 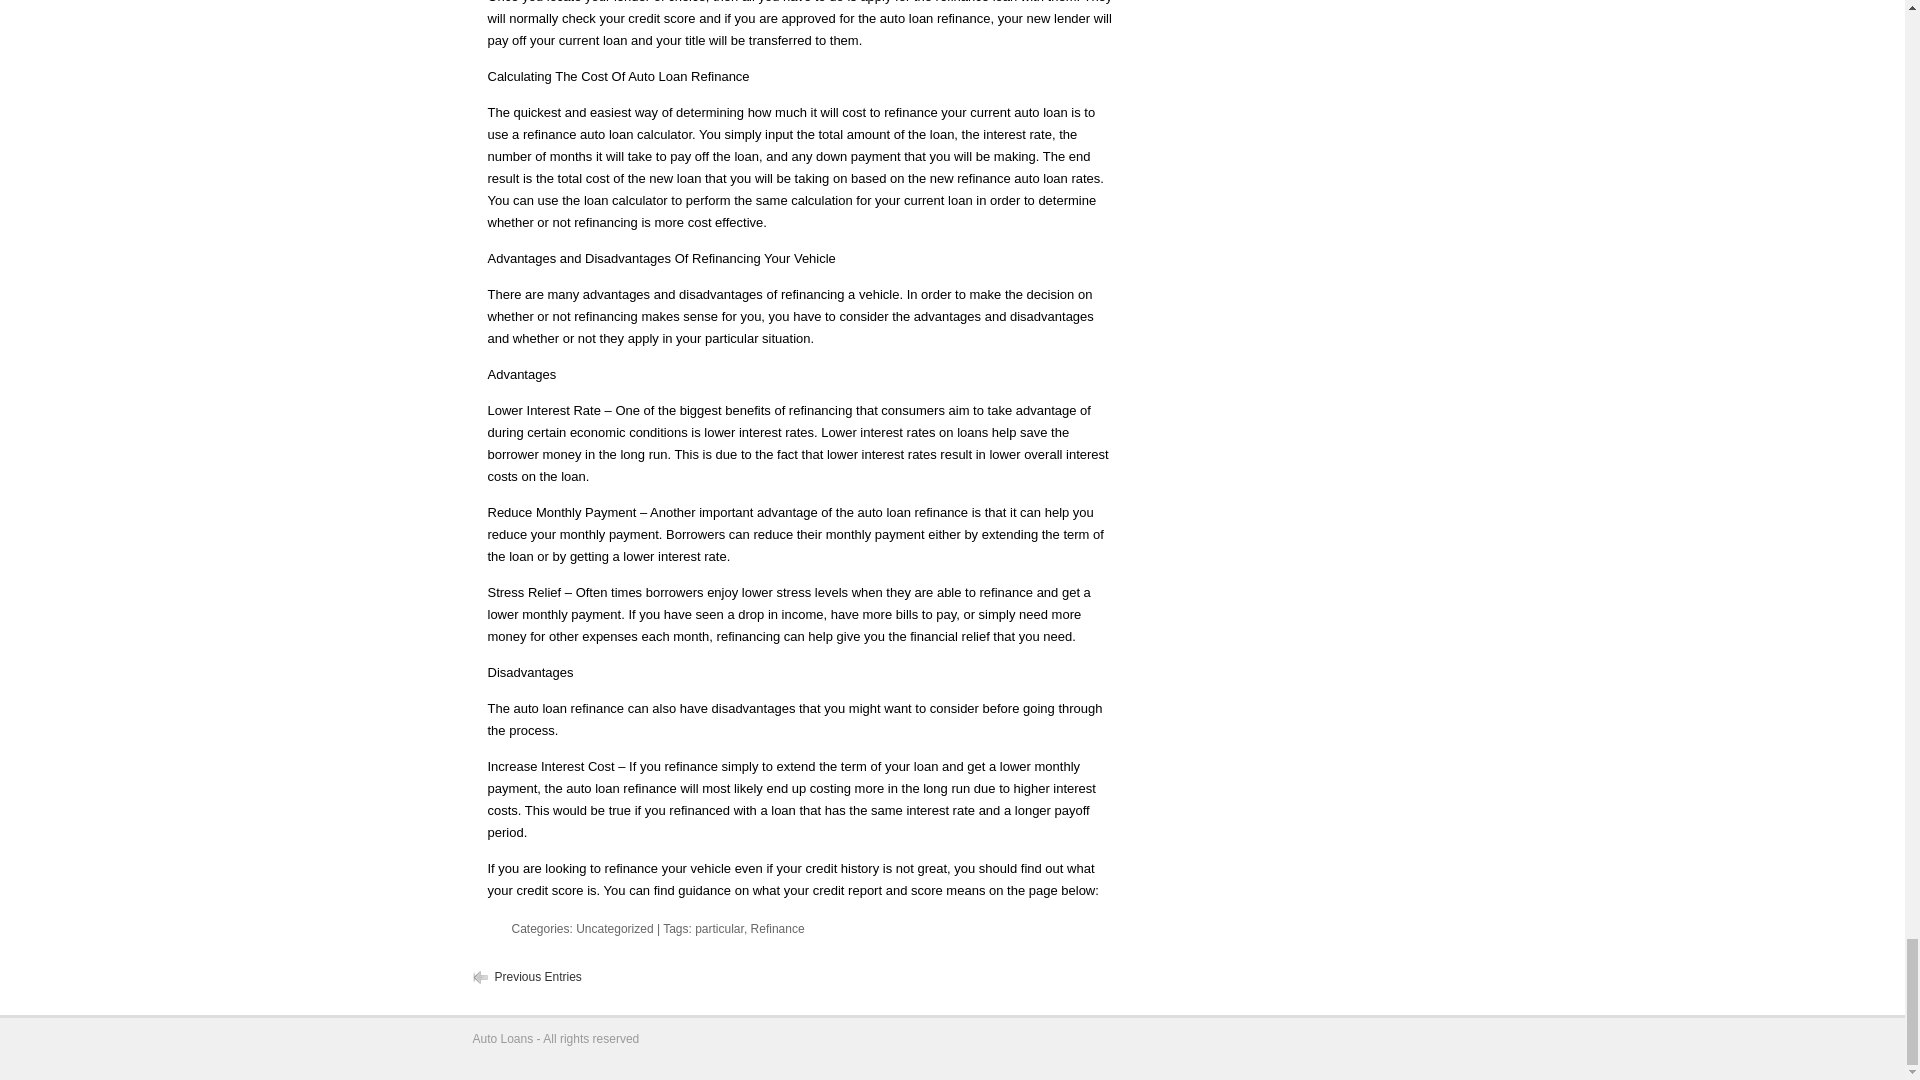 I want to click on particular, so click(x=720, y=929).